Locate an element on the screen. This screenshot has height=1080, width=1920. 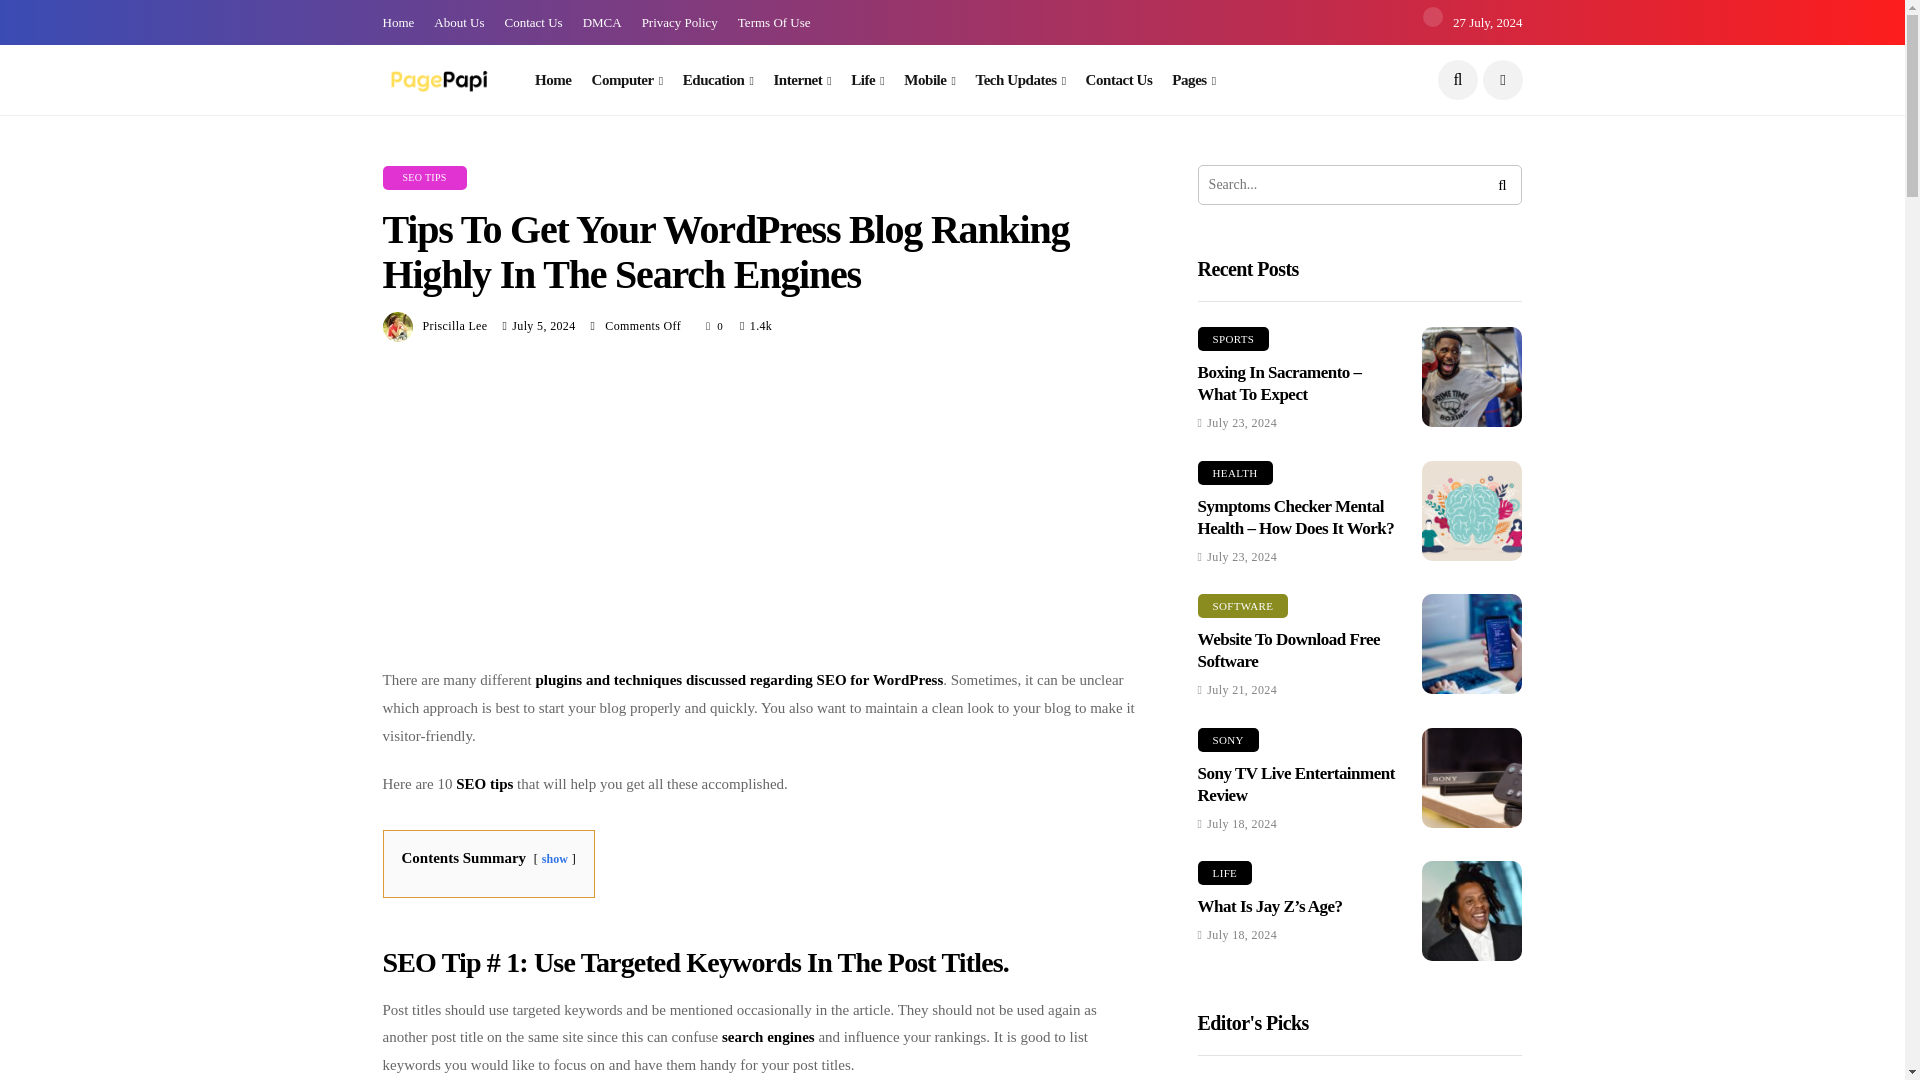
Contact Us is located at coordinates (532, 22).